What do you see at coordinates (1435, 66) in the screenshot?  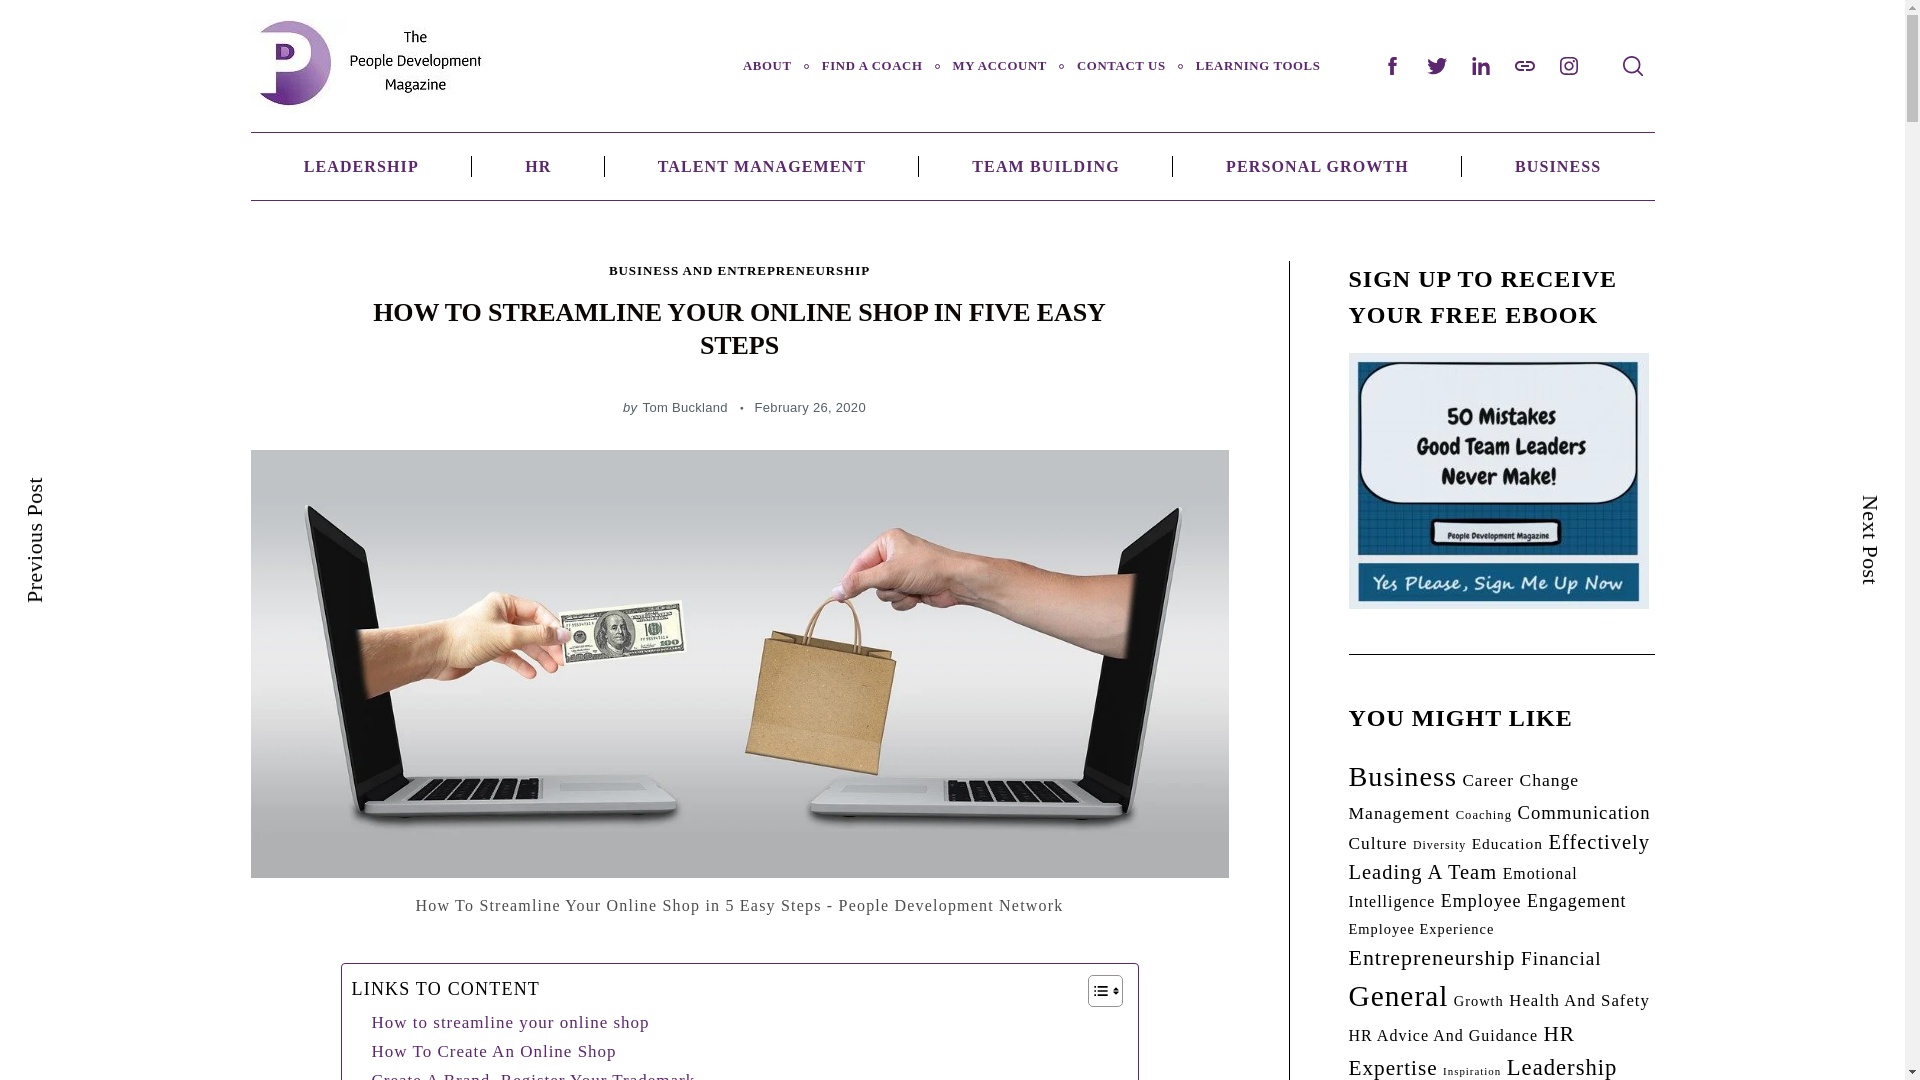 I see `TWITTER` at bounding box center [1435, 66].